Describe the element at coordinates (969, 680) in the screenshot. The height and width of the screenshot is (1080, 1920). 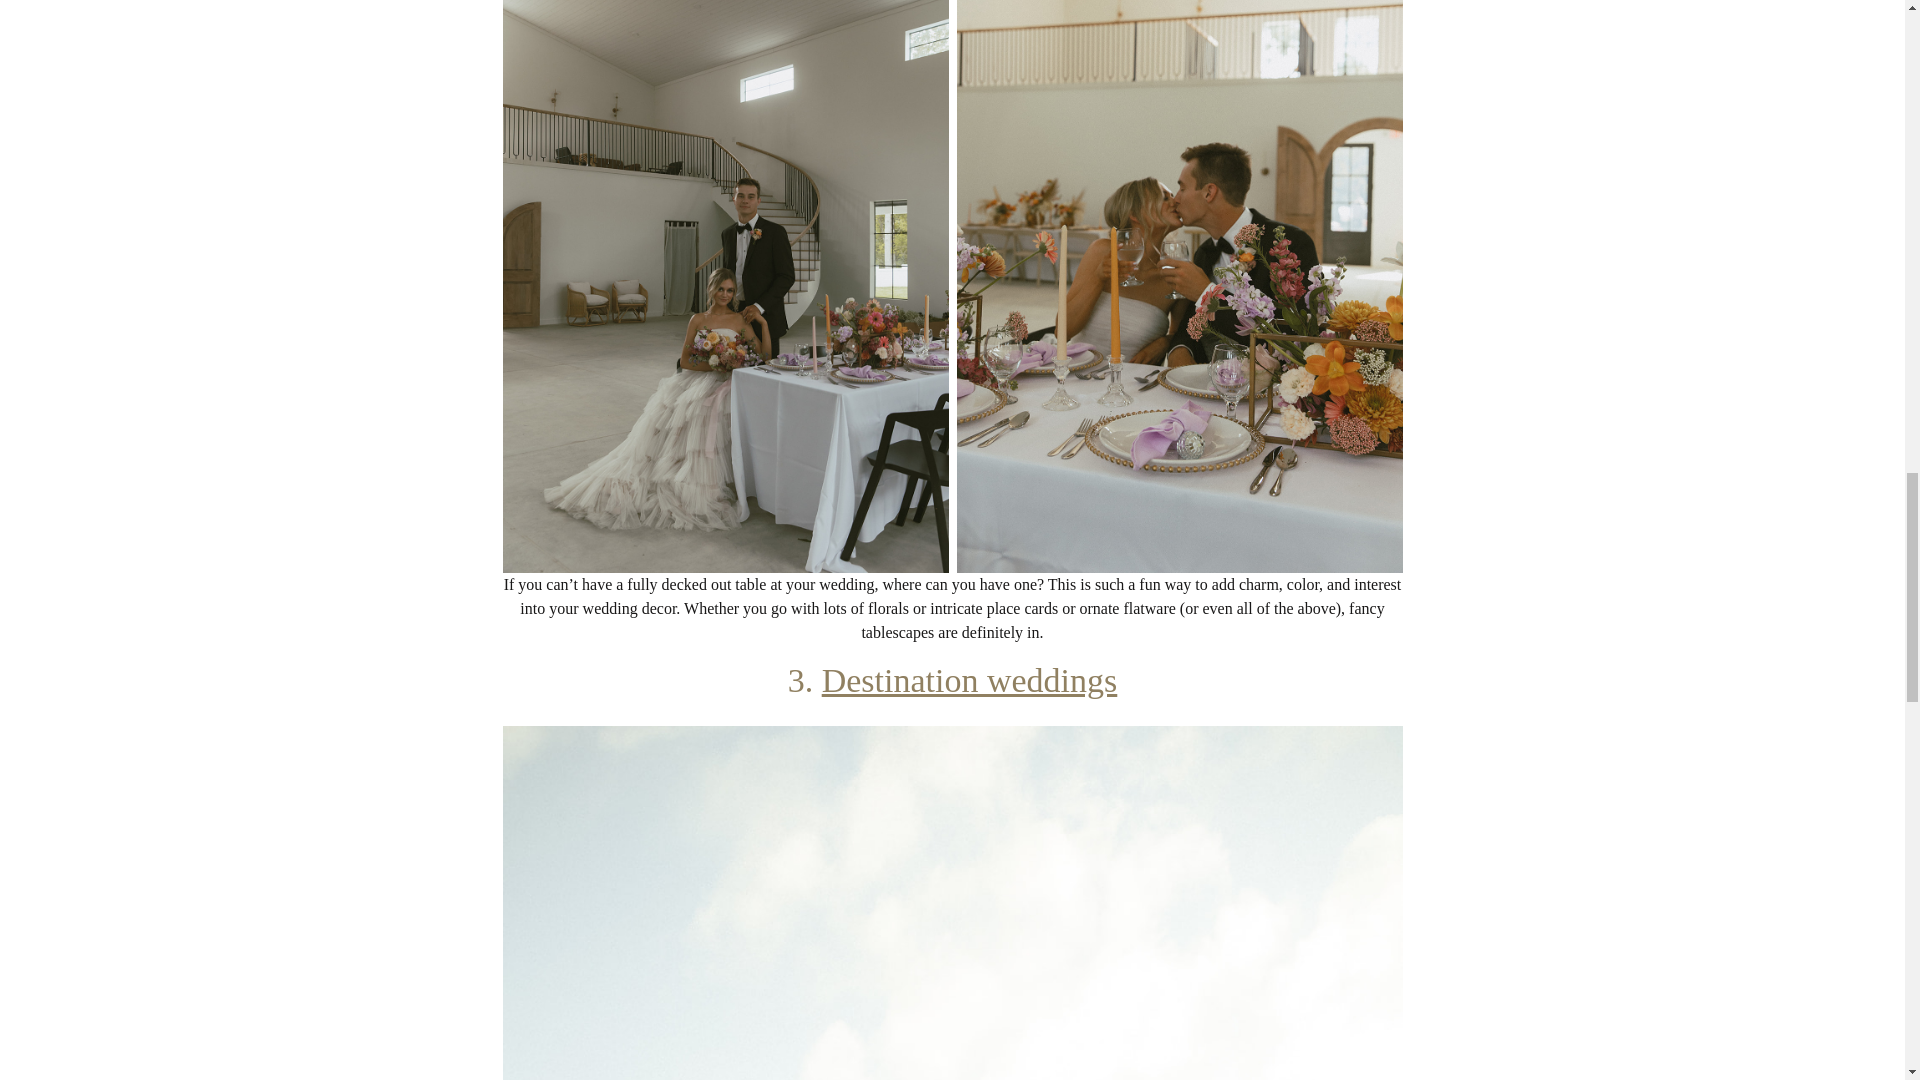
I see `Destination weddings` at that location.